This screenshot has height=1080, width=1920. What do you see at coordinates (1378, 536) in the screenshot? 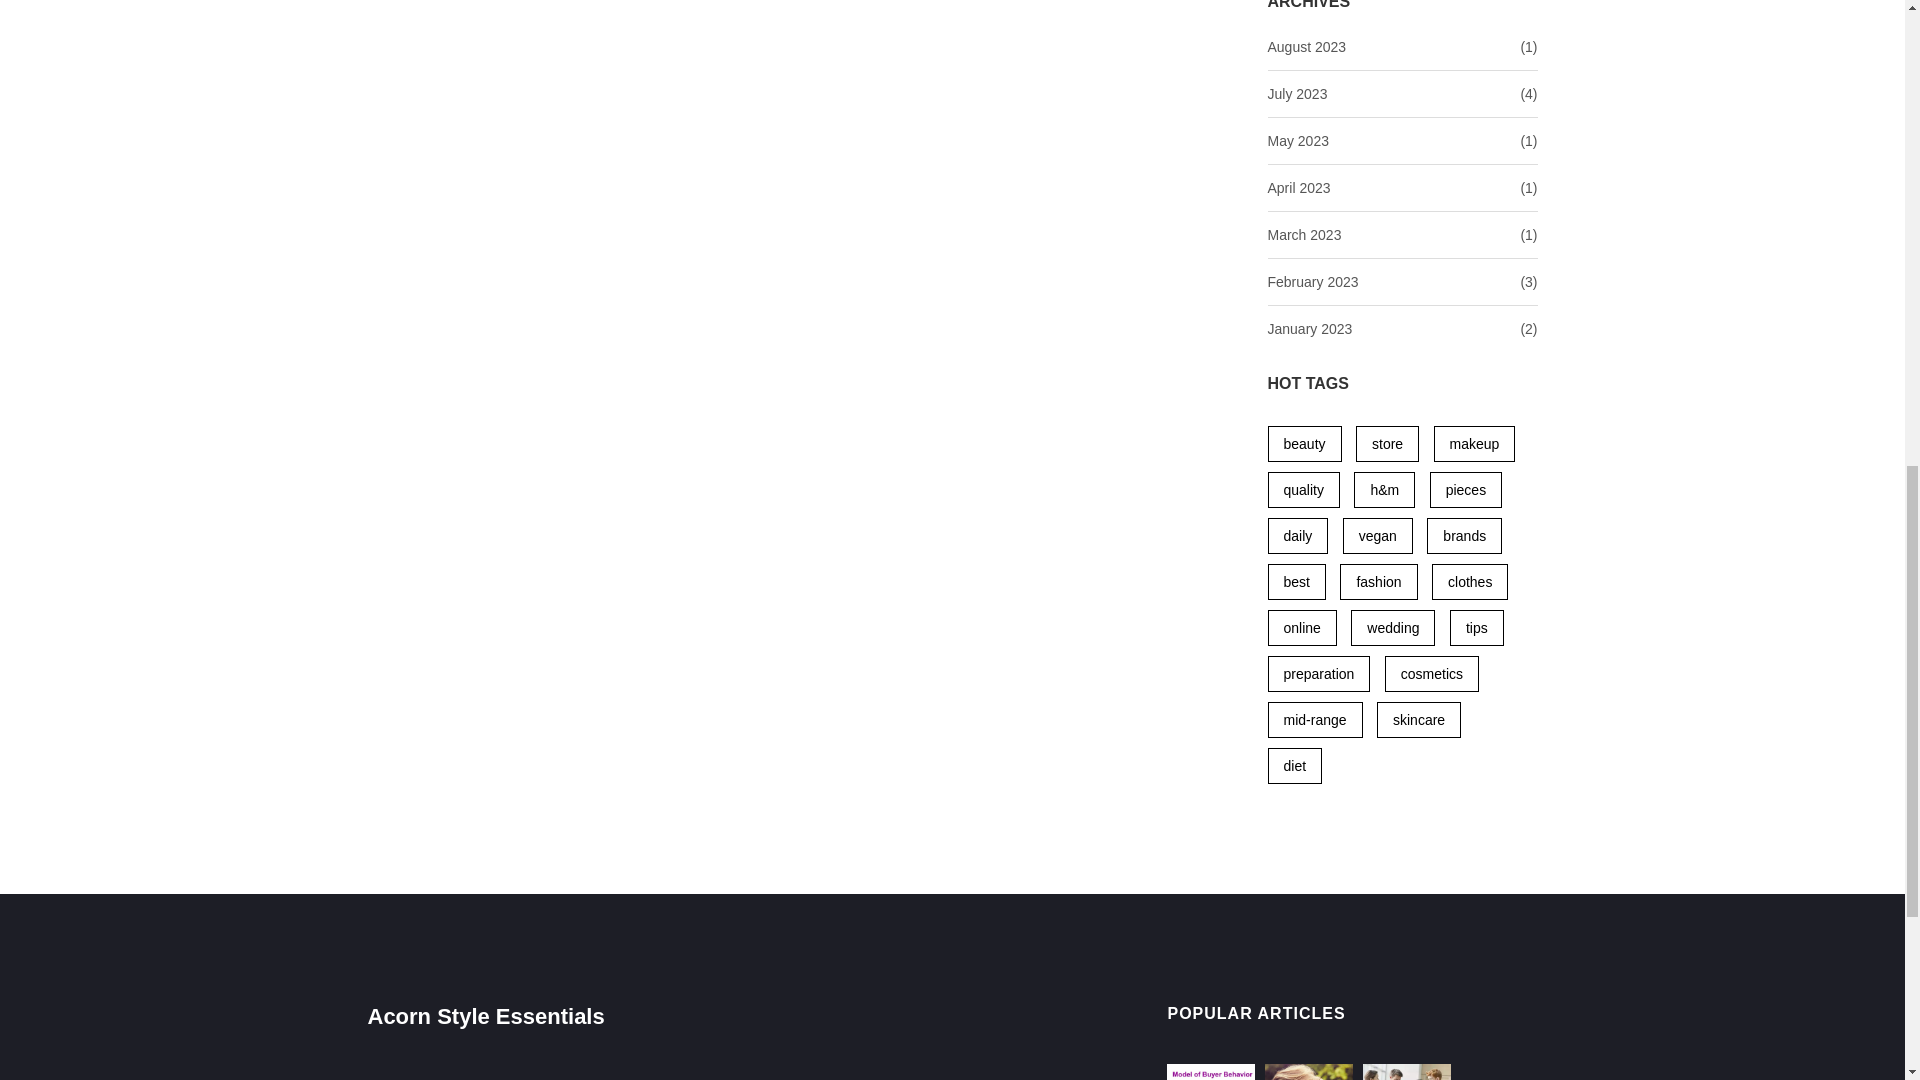
I see `vegan` at bounding box center [1378, 536].